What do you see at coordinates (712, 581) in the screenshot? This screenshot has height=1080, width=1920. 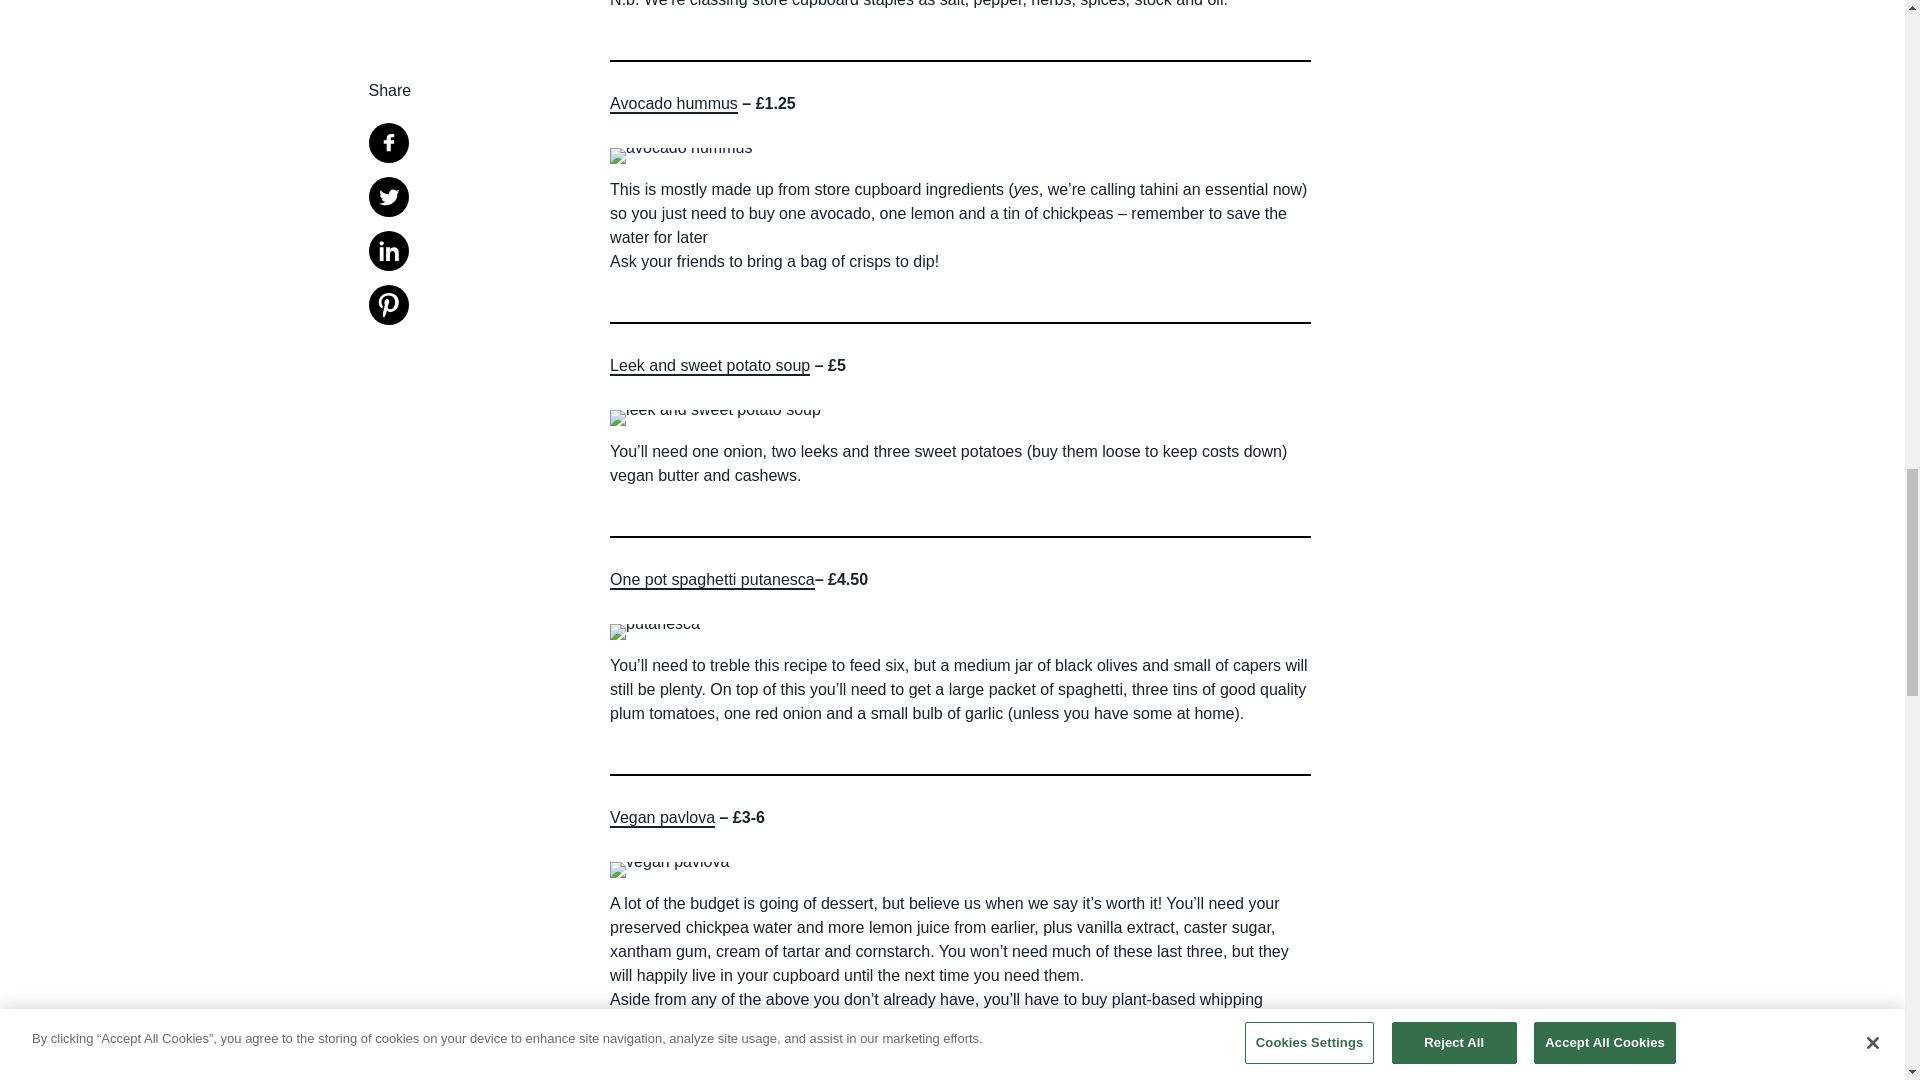 I see `One pot spaghetti putanesca` at bounding box center [712, 581].